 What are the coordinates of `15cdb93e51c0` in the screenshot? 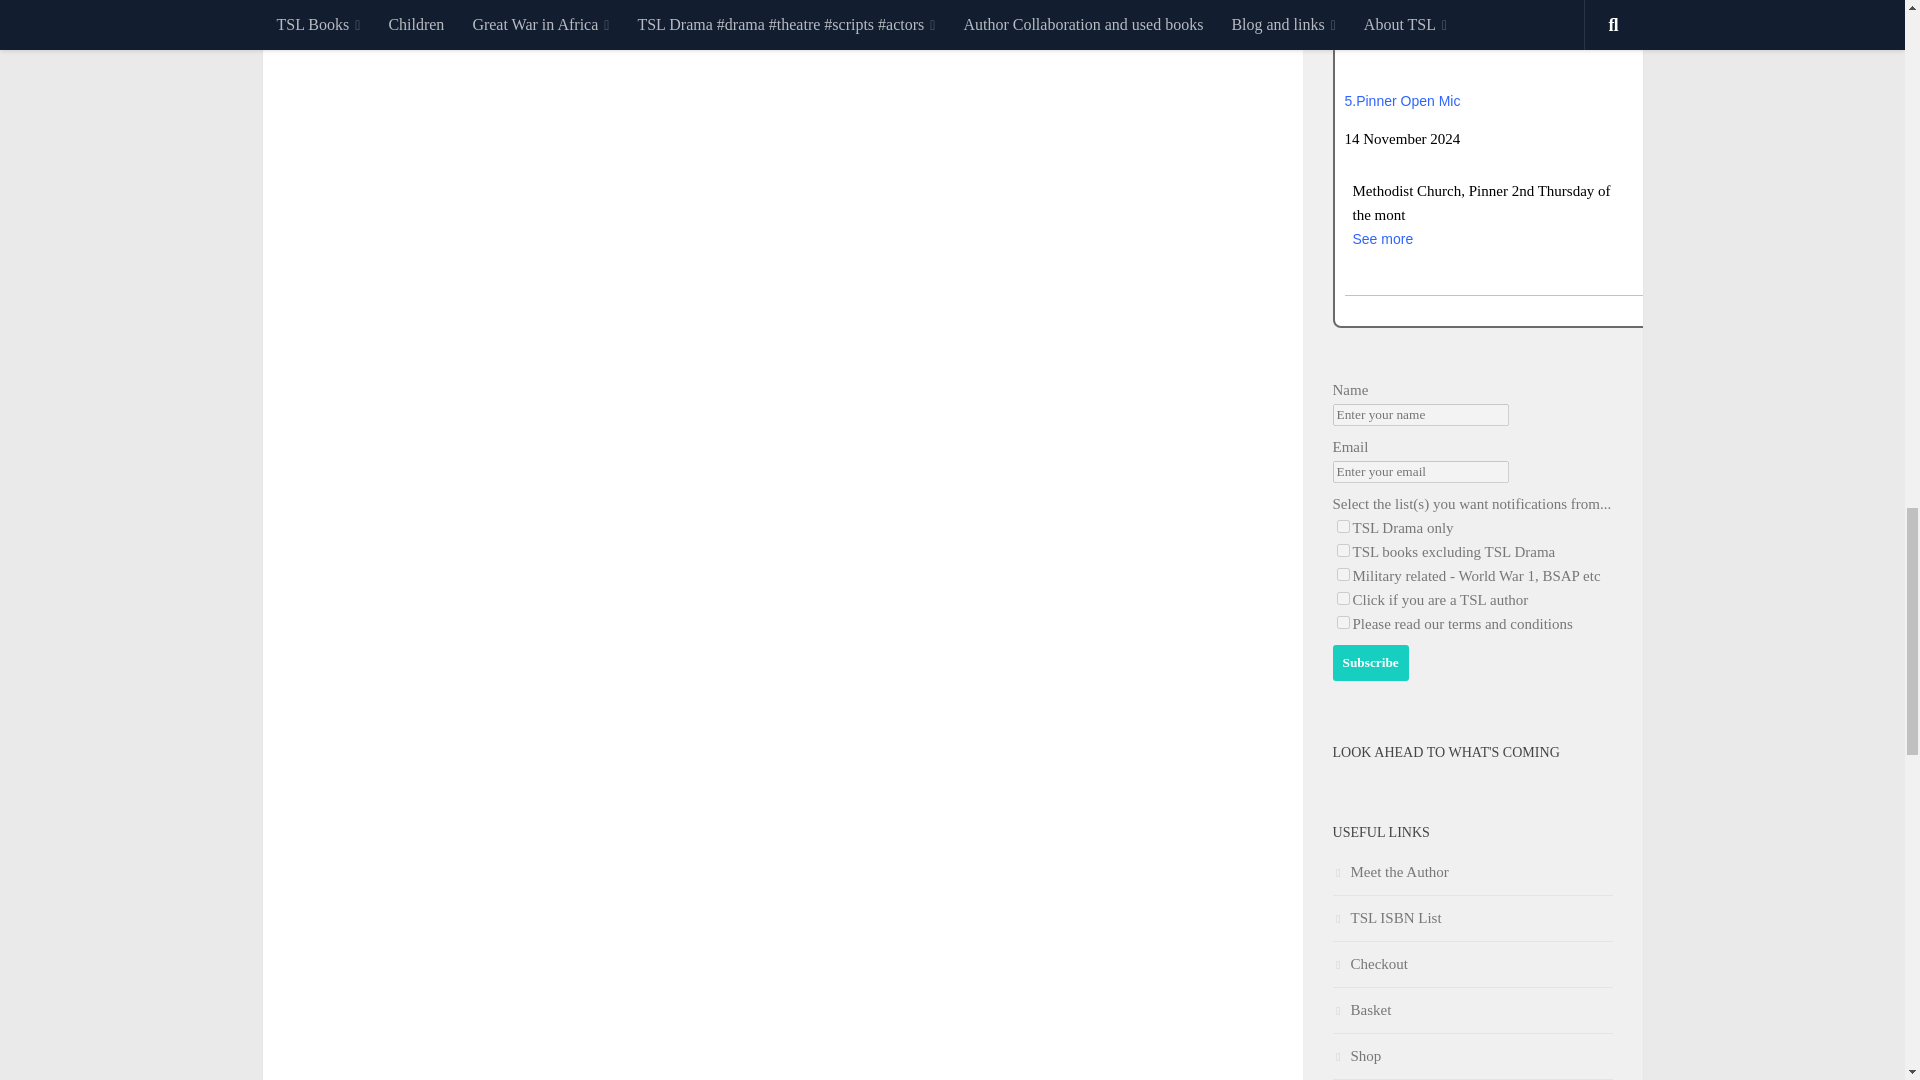 It's located at (1342, 526).